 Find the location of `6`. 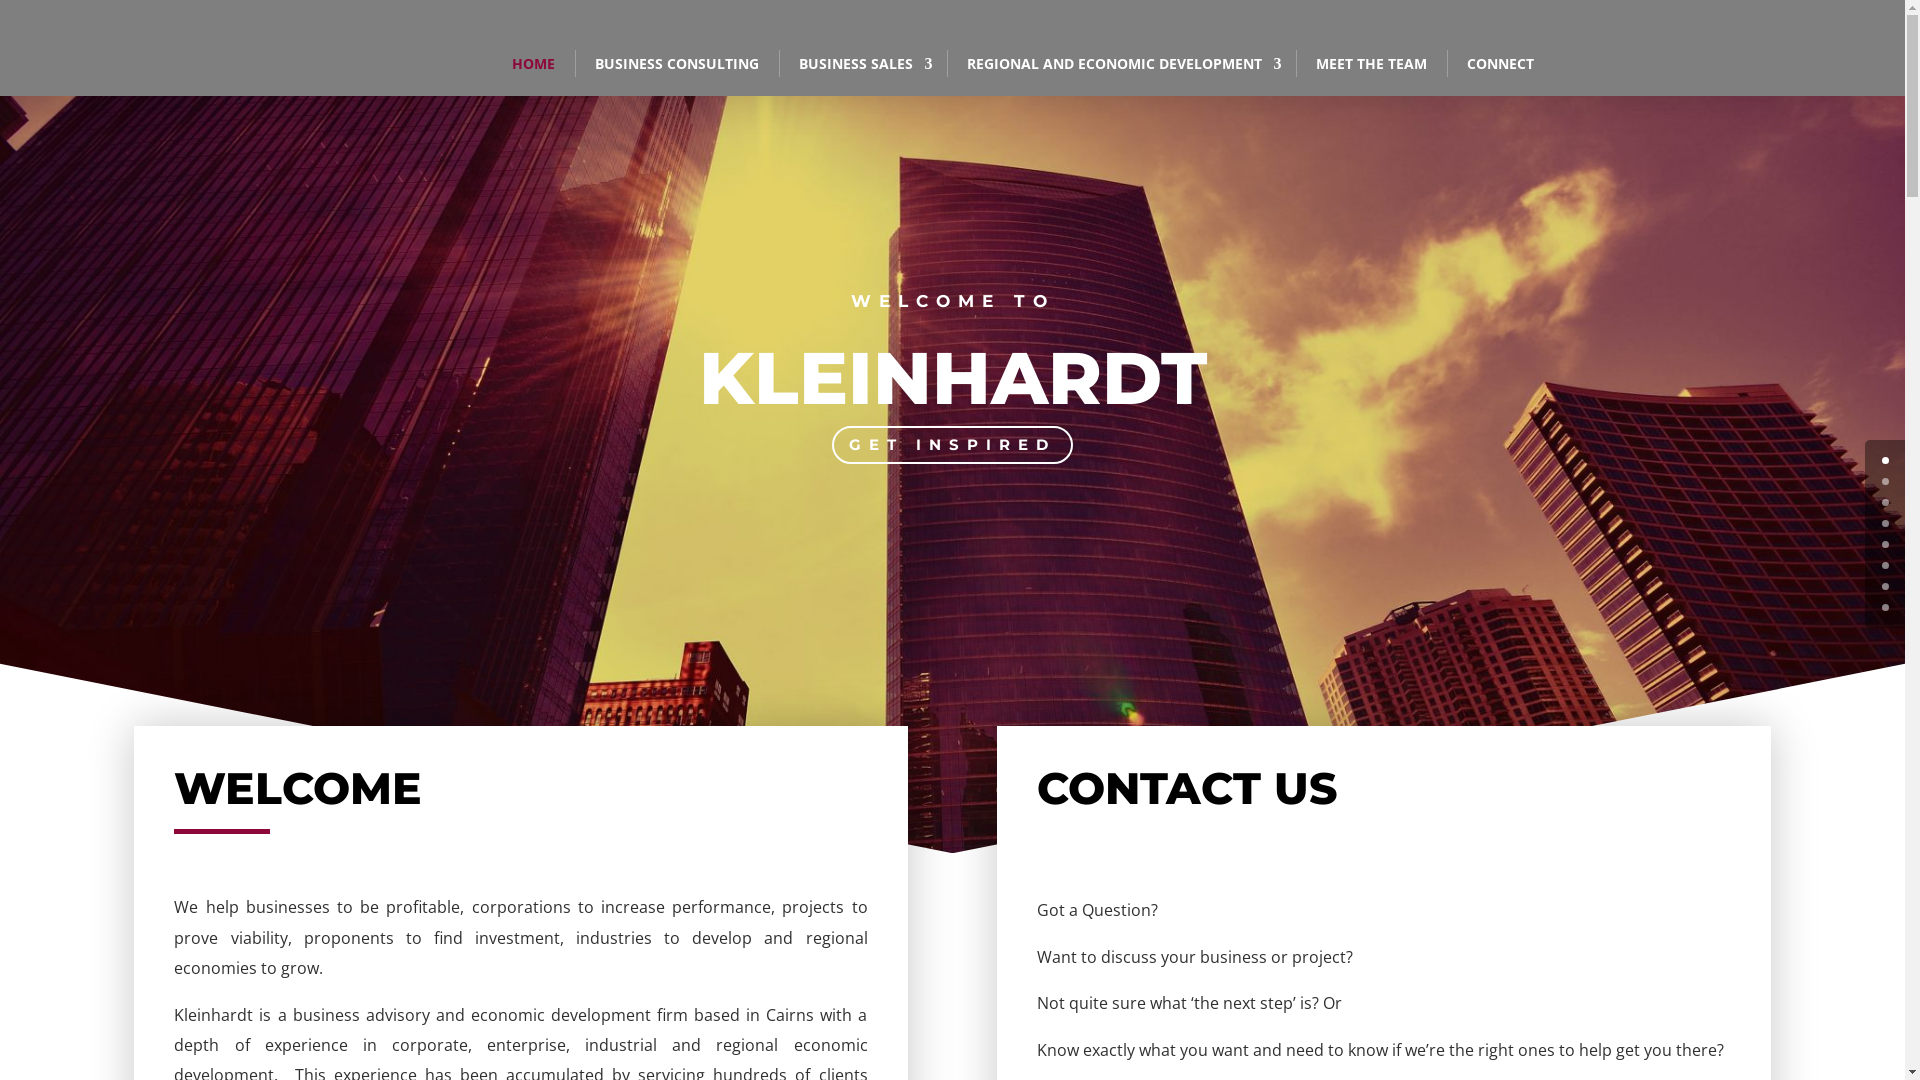

6 is located at coordinates (1886, 586).